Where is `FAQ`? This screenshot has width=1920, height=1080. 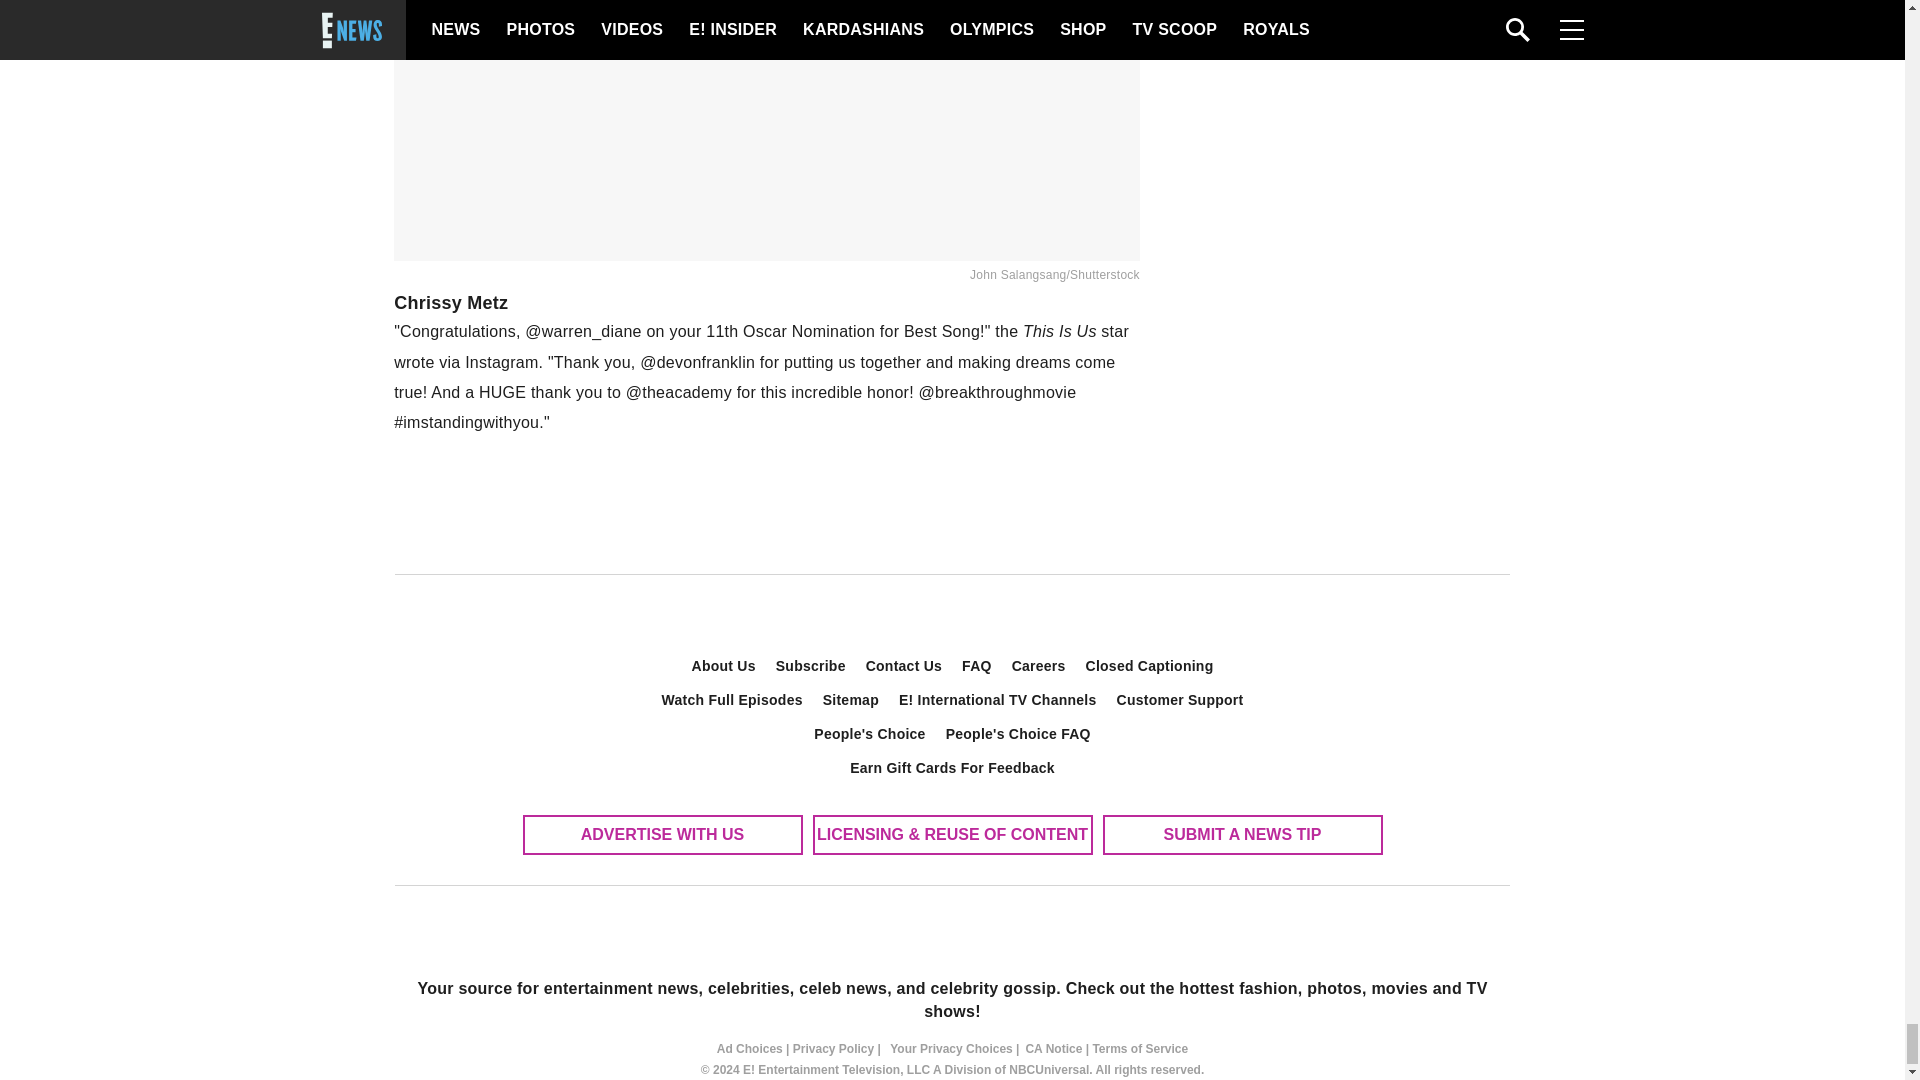 FAQ is located at coordinates (977, 666).